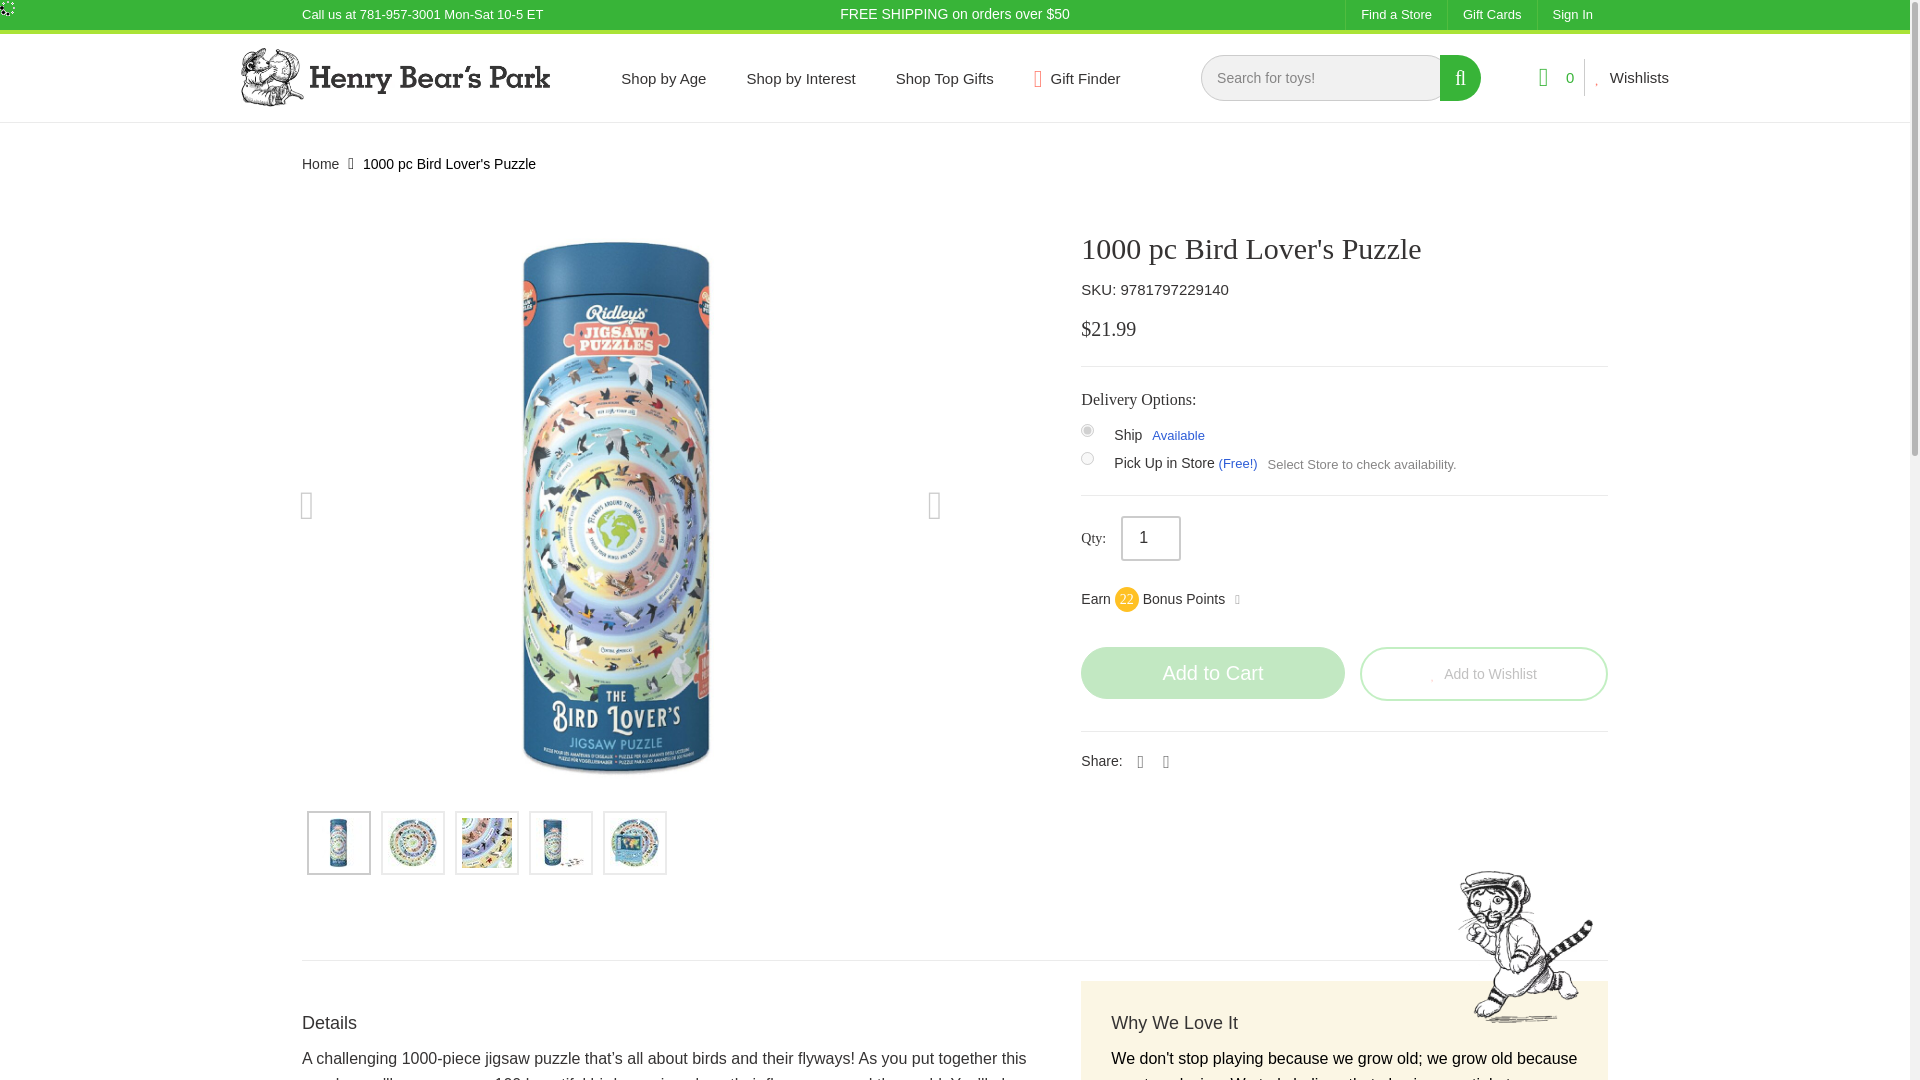 This screenshot has height=1080, width=1920. I want to click on Sign In, so click(1572, 15).